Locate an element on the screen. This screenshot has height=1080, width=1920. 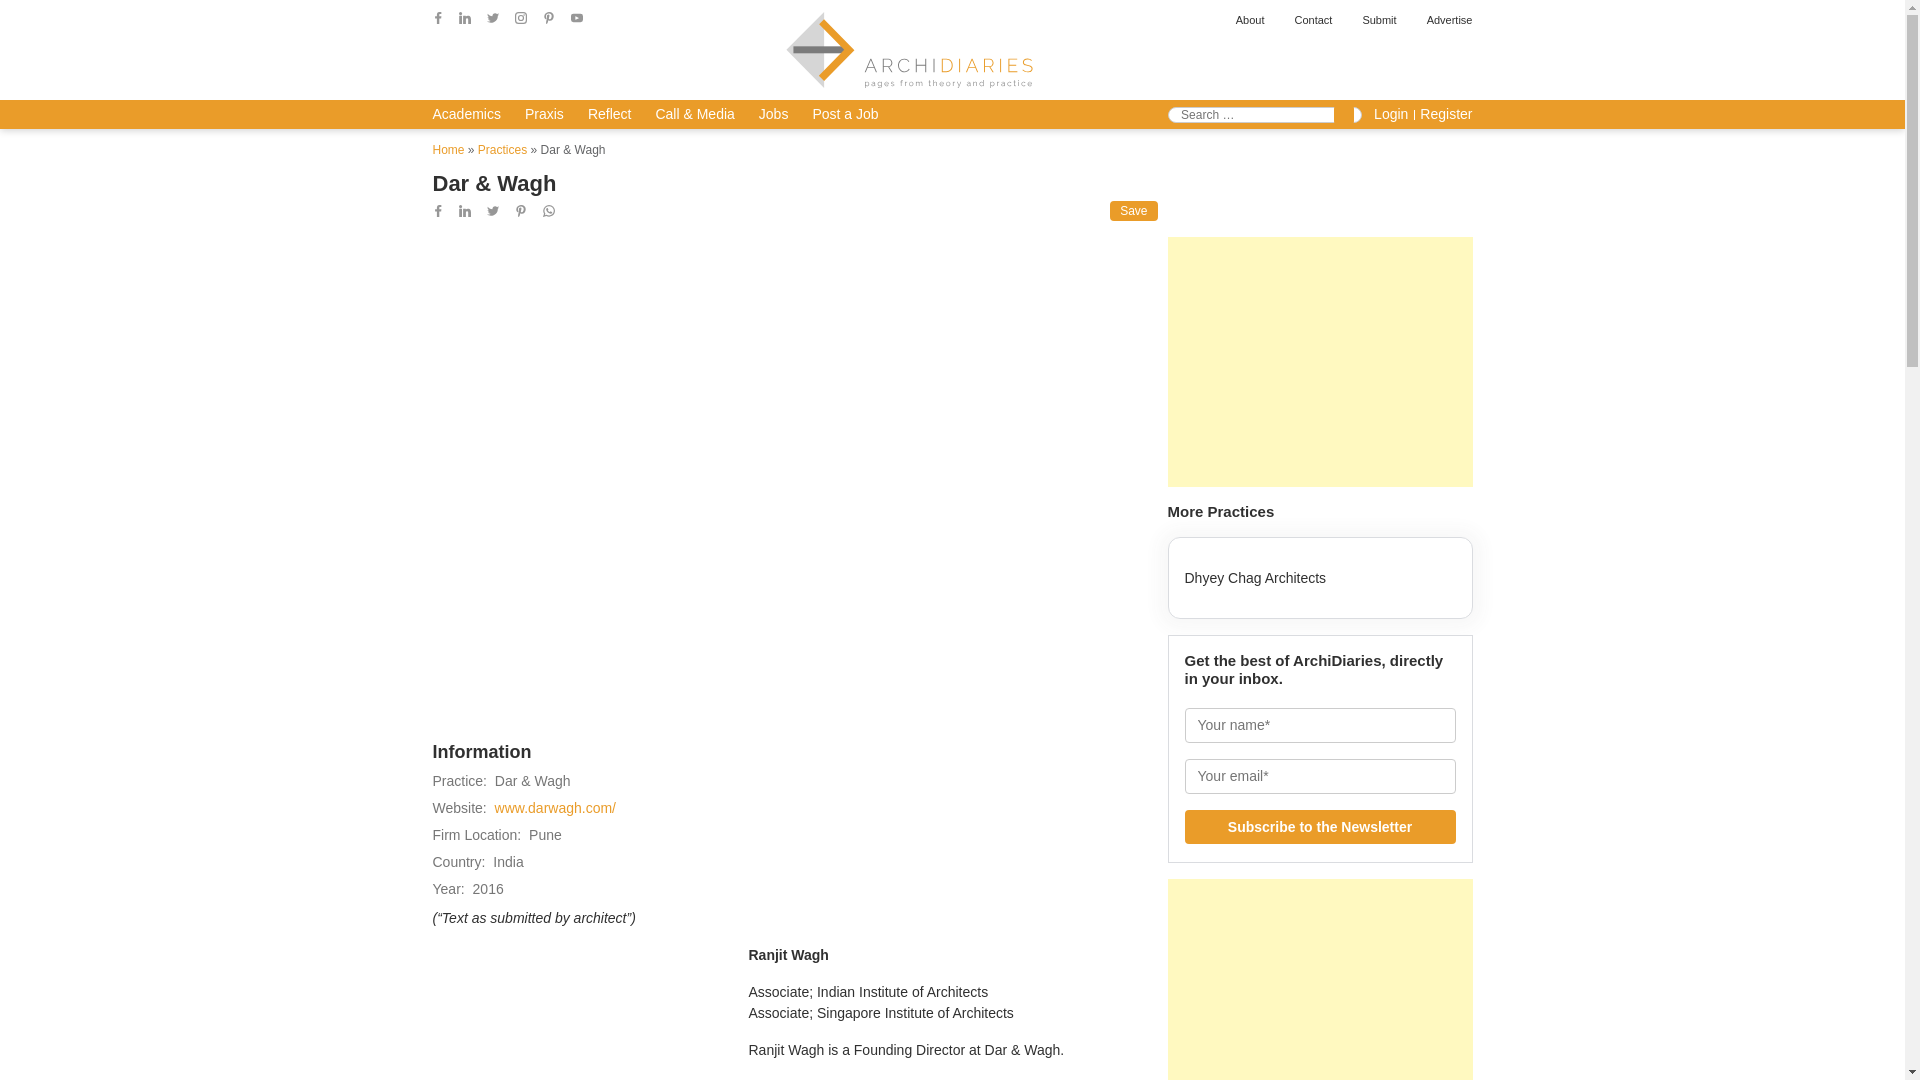
WhatsApp is located at coordinates (548, 211).